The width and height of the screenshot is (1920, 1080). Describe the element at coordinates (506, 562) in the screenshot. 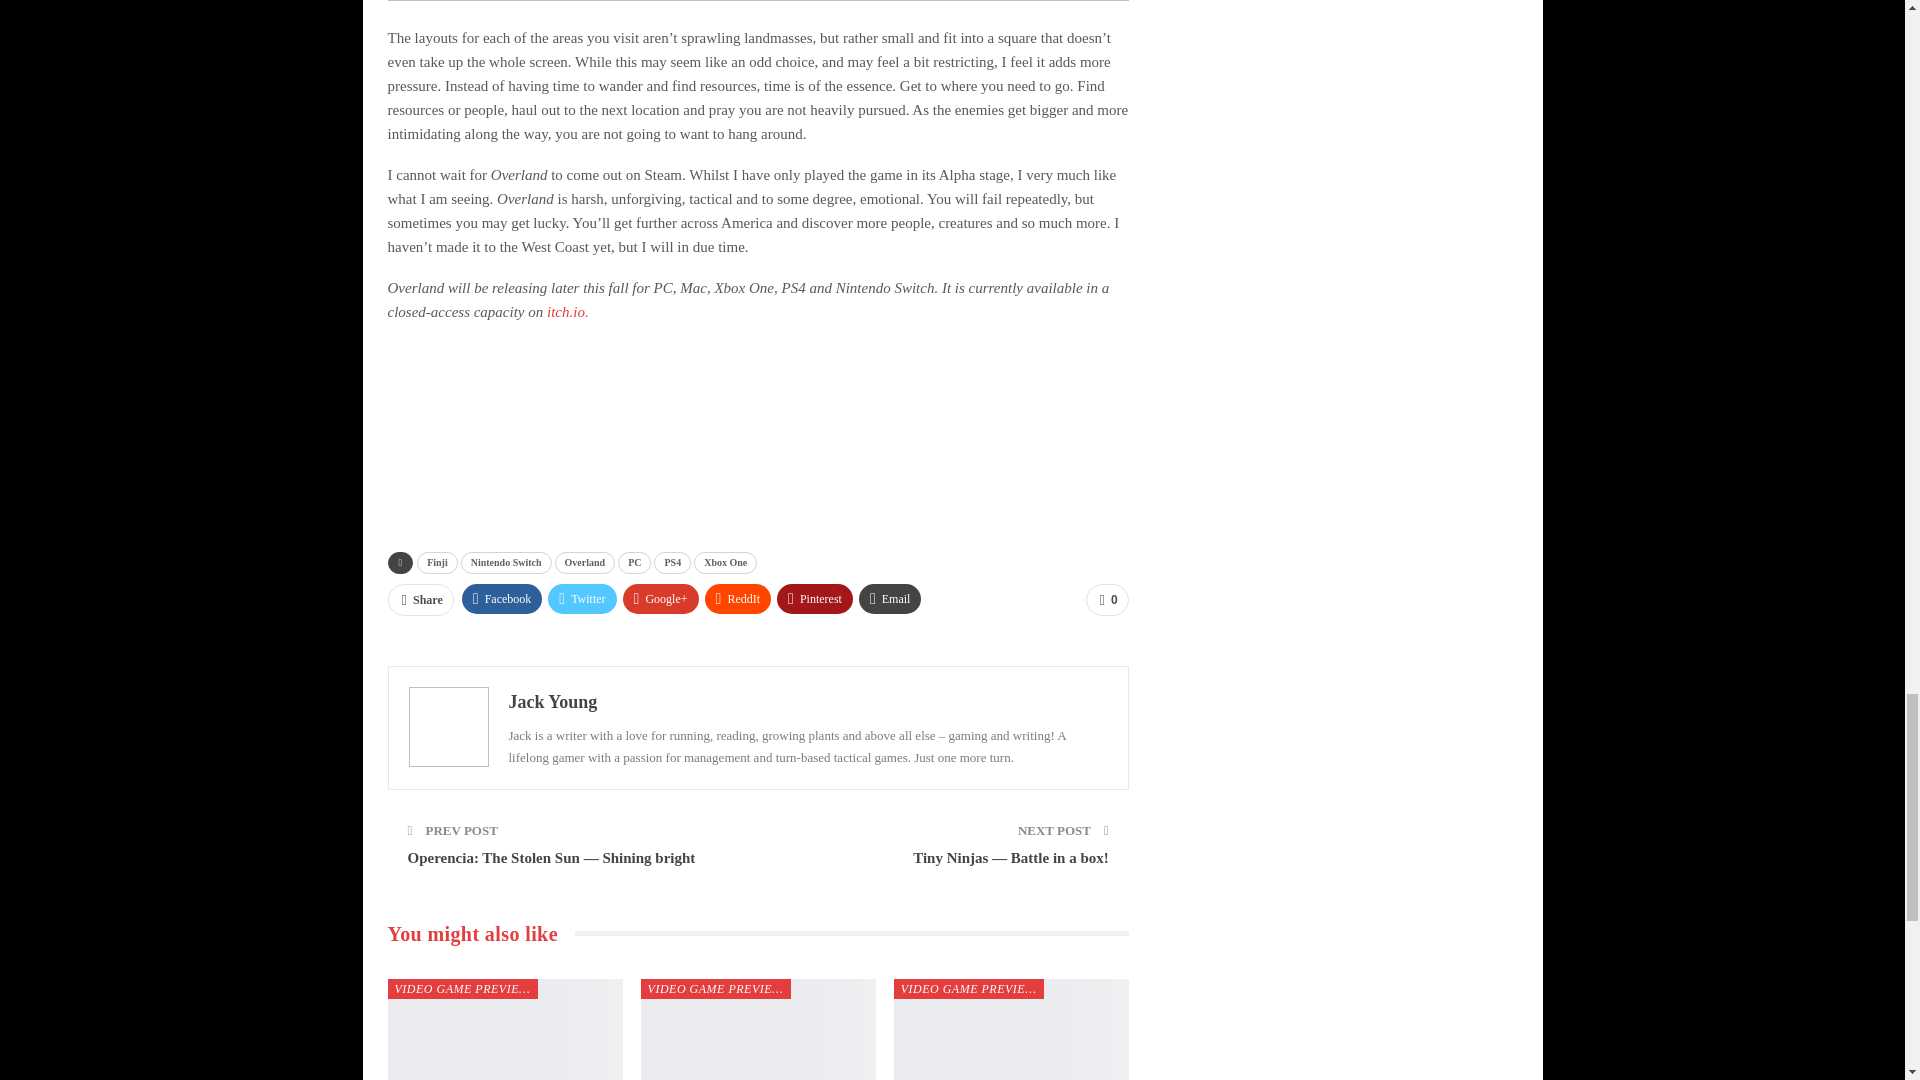

I see `Nintendo Switch` at that location.